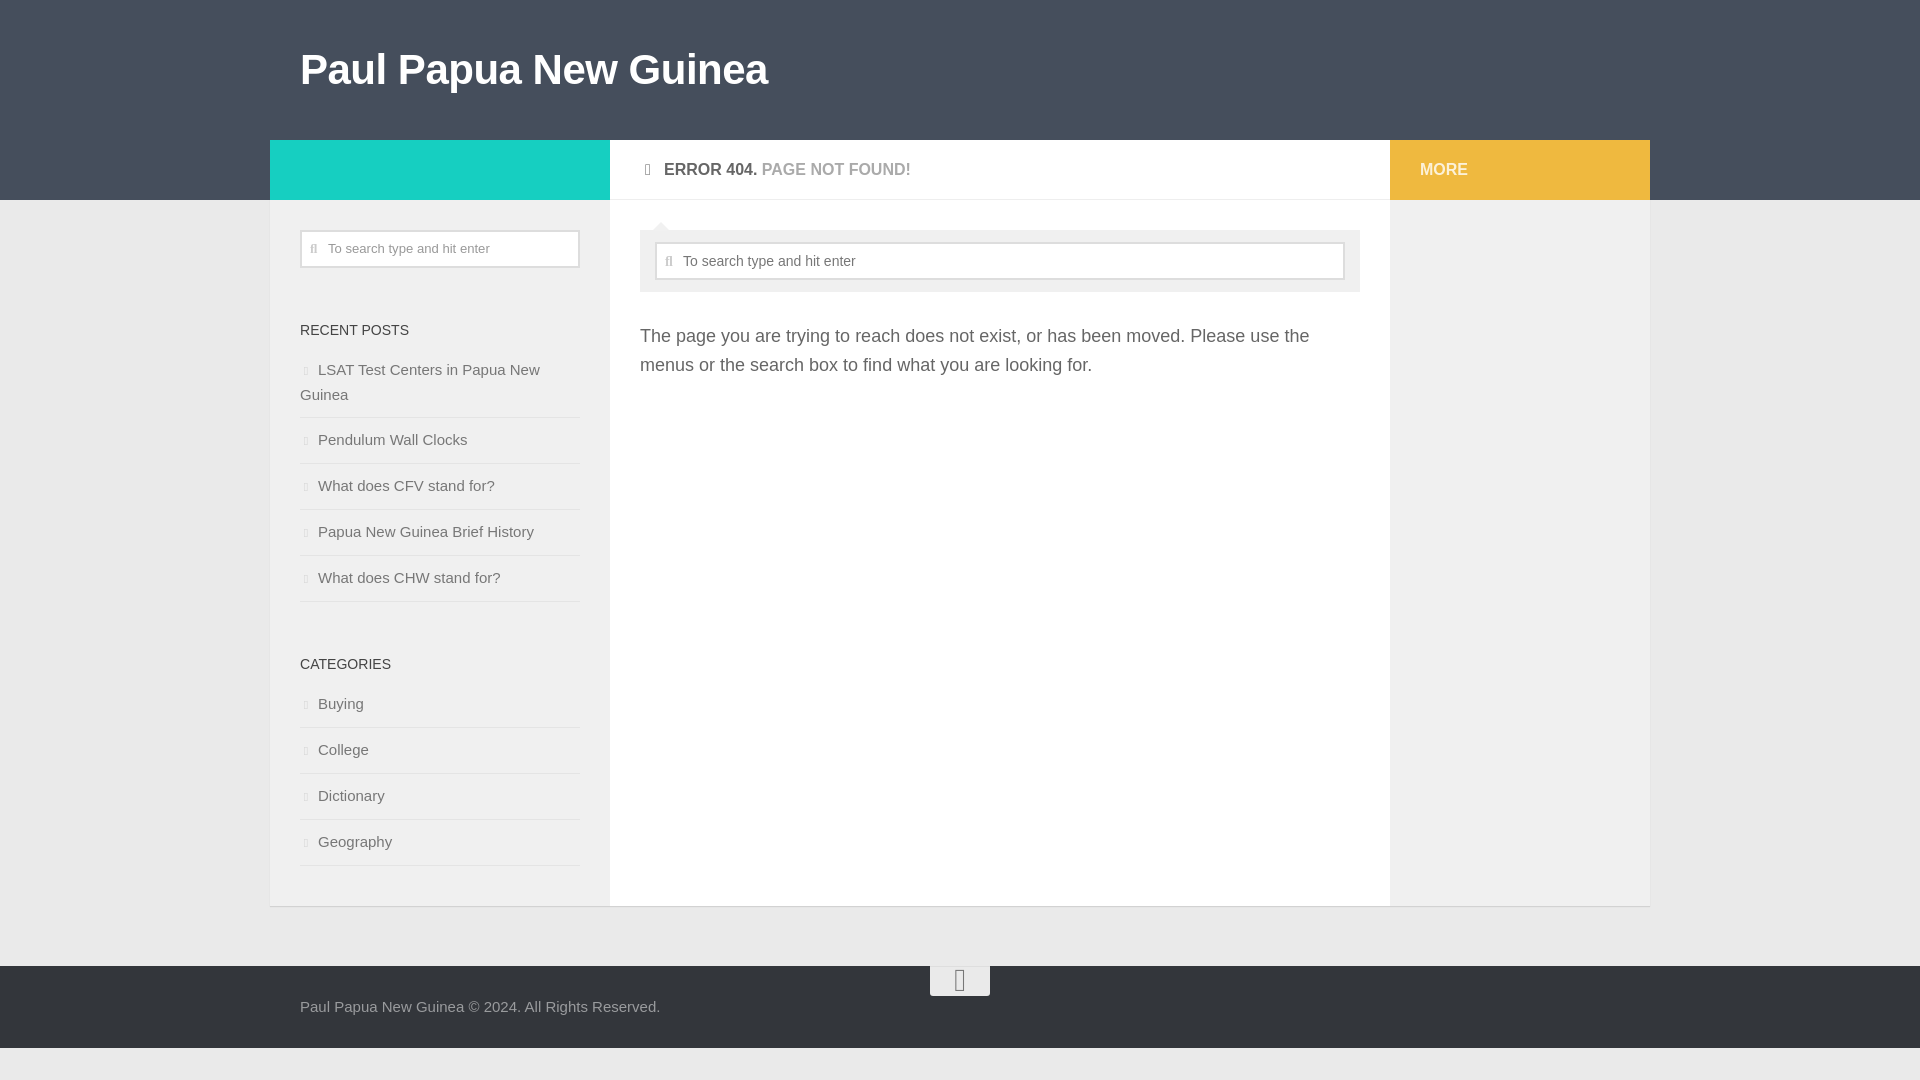 This screenshot has width=1920, height=1080. I want to click on To search type and hit enter, so click(1000, 260).